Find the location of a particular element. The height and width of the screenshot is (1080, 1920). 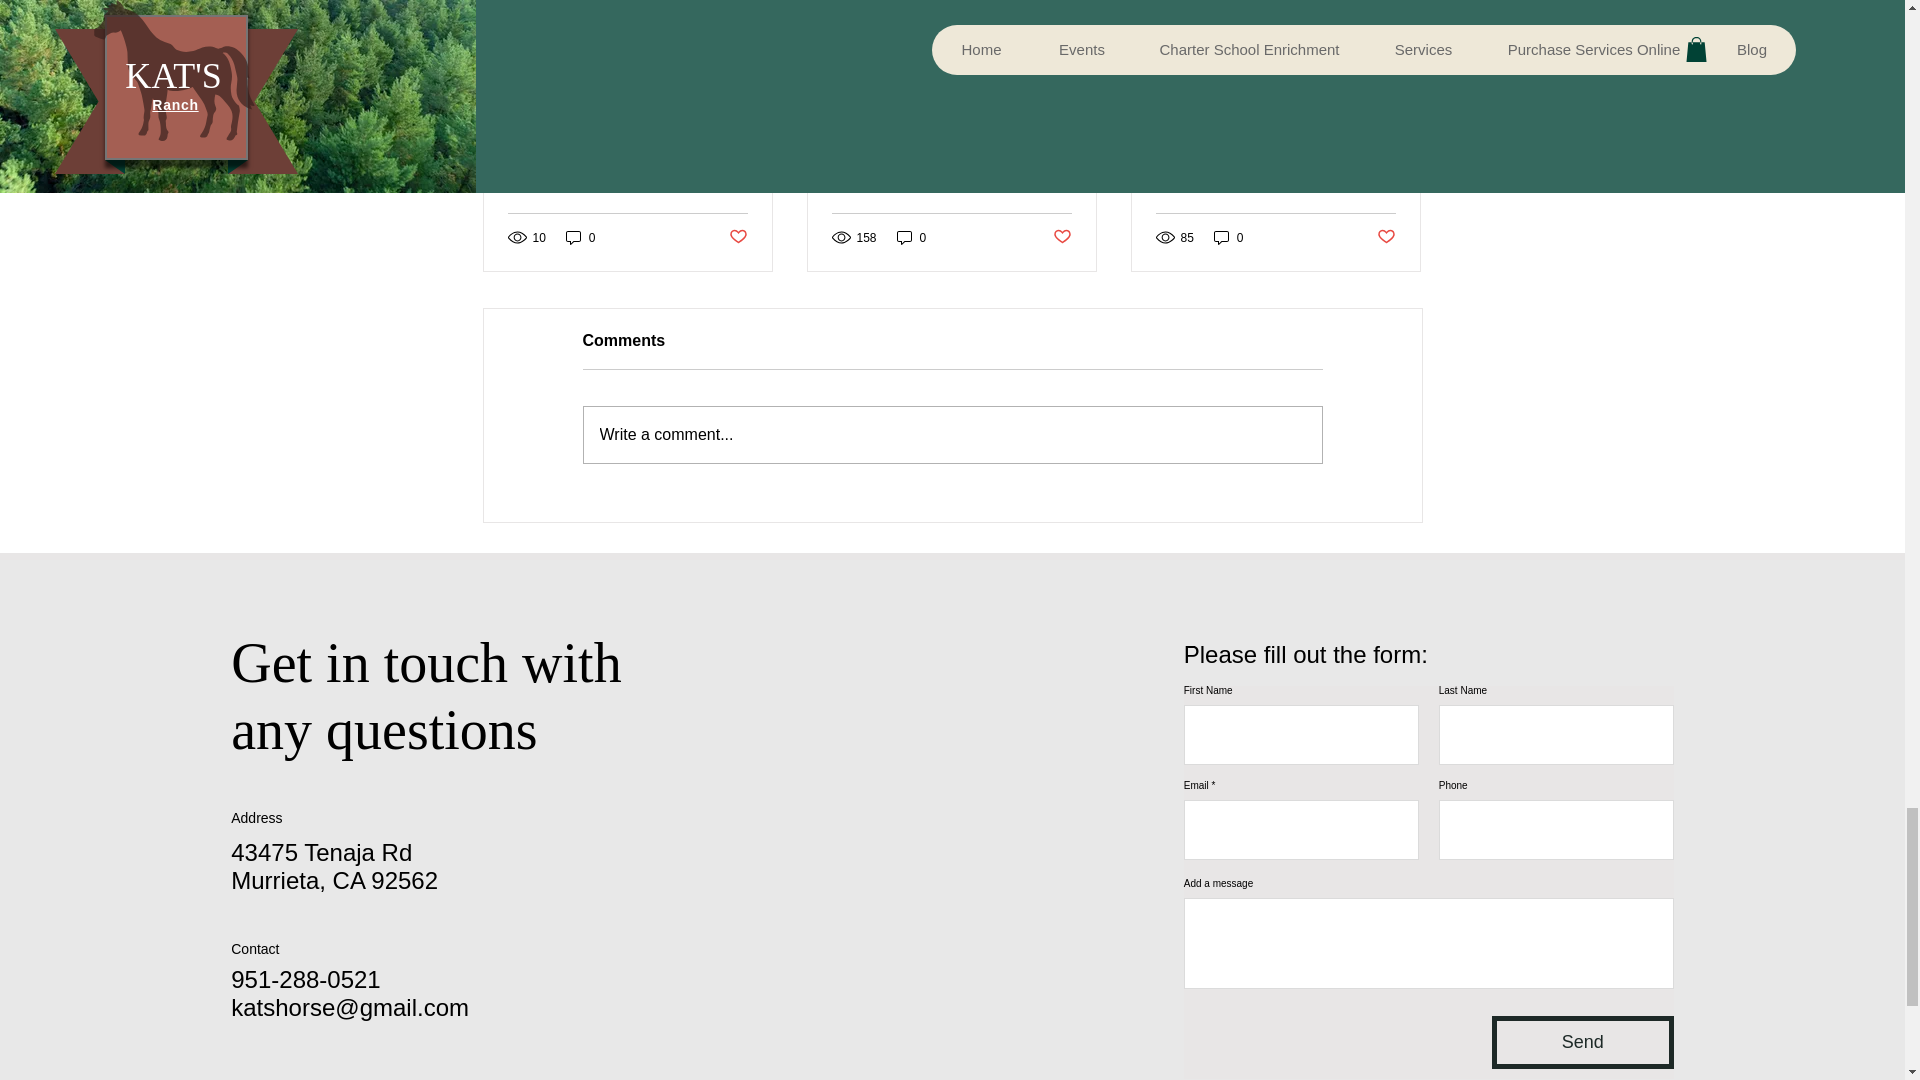

0 is located at coordinates (912, 237).